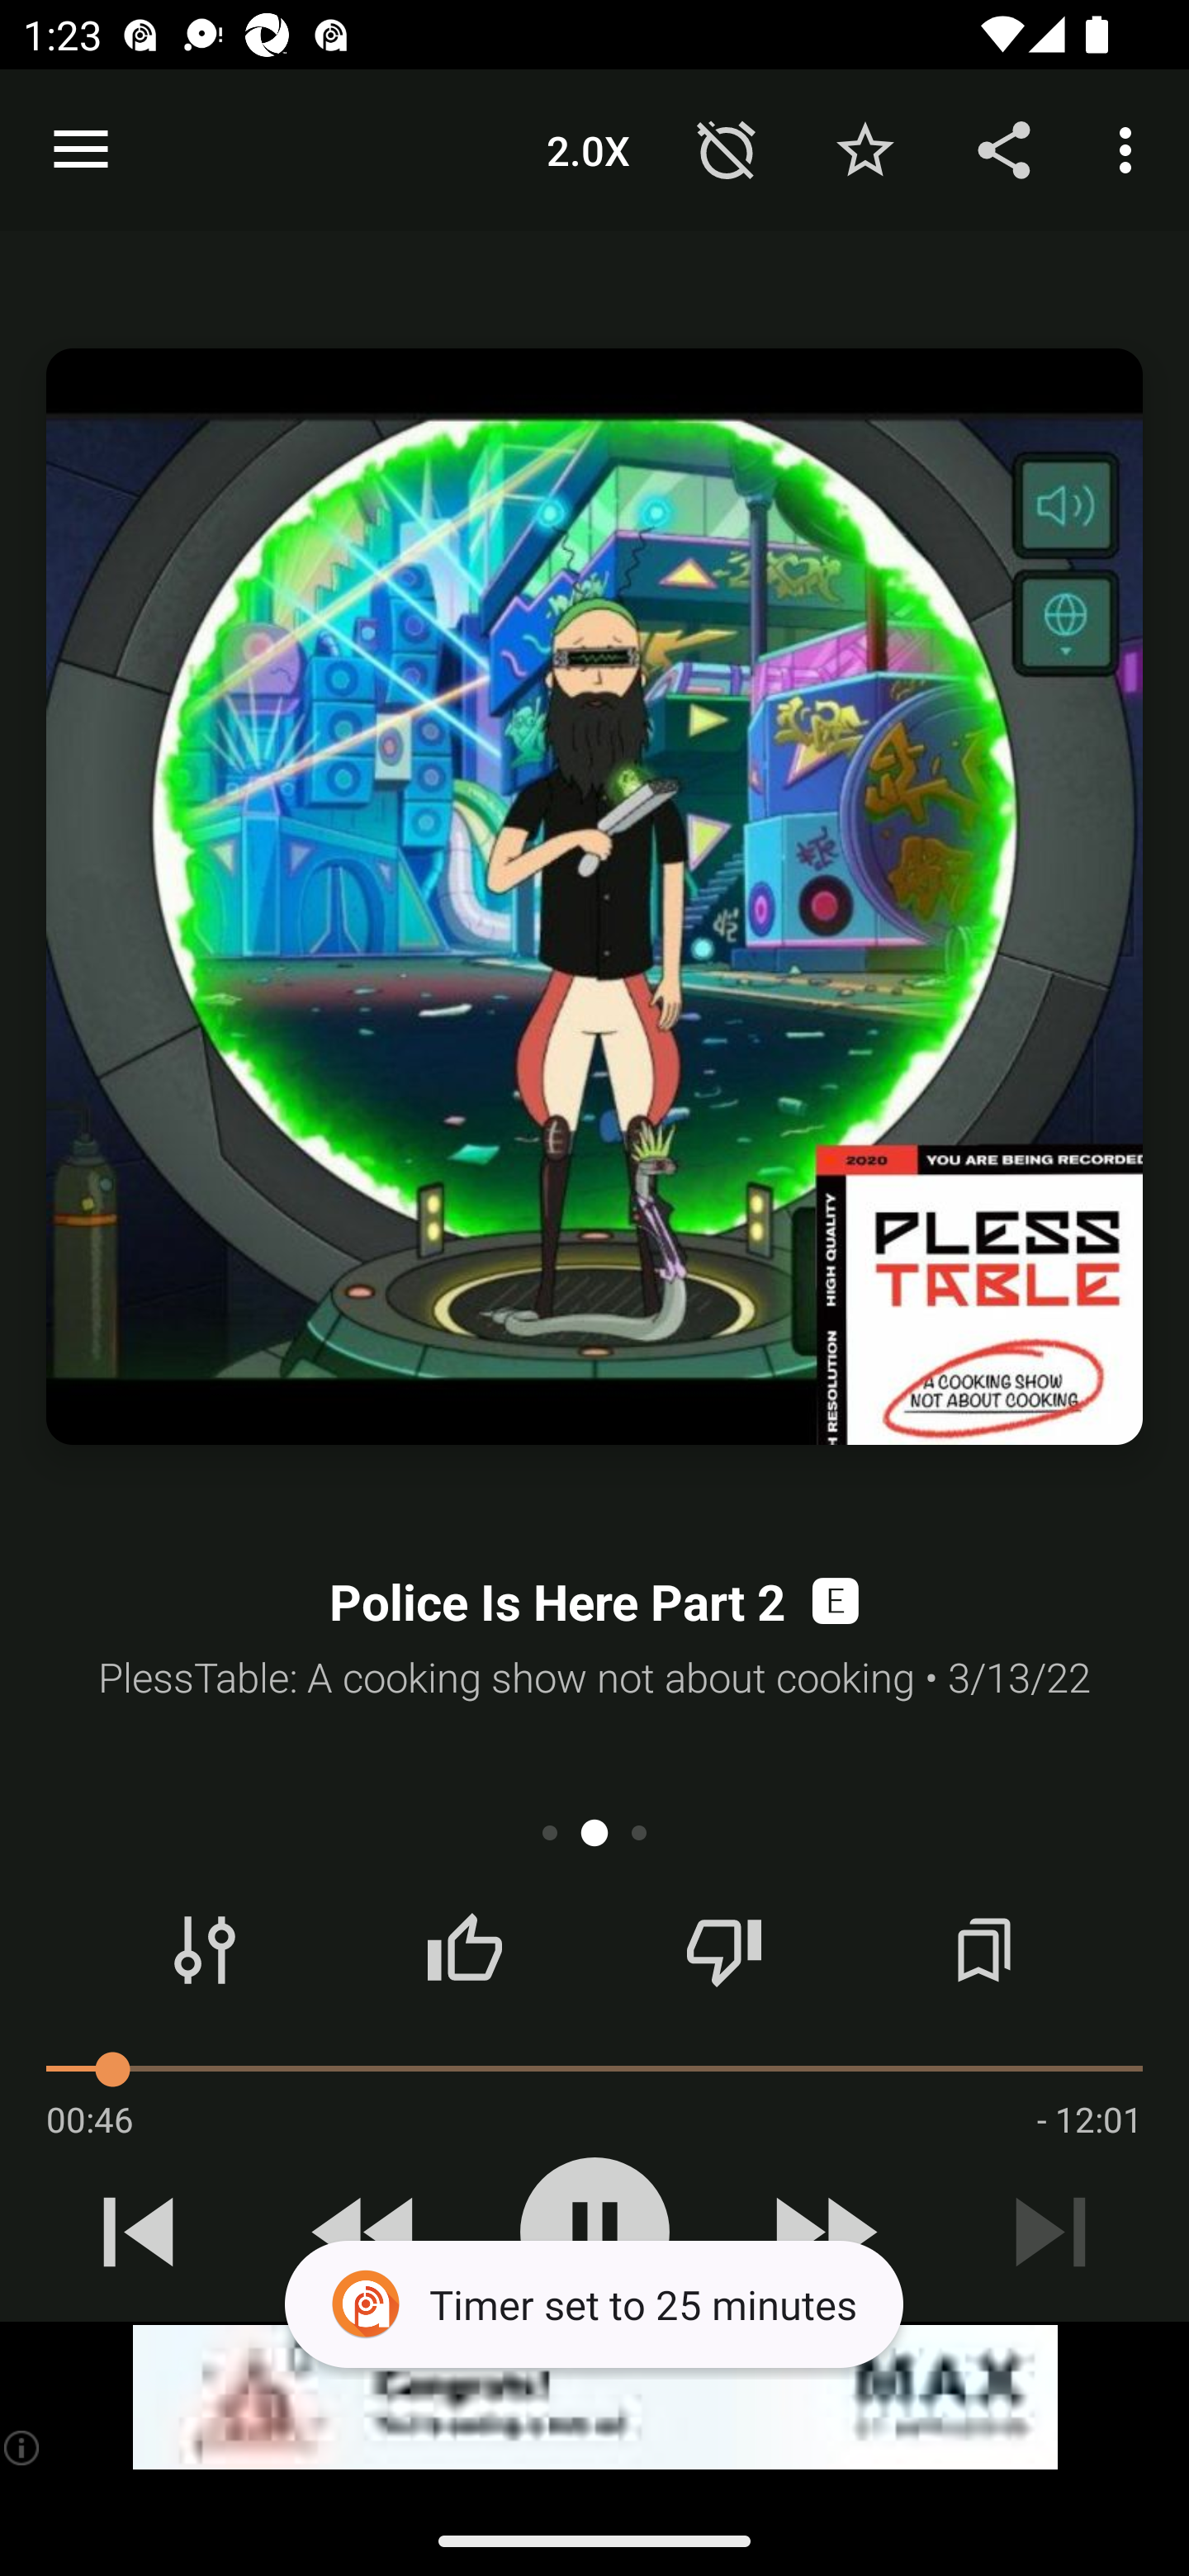 This screenshot has height=2576, width=1189. What do you see at coordinates (1004, 149) in the screenshot?
I see `Share` at bounding box center [1004, 149].